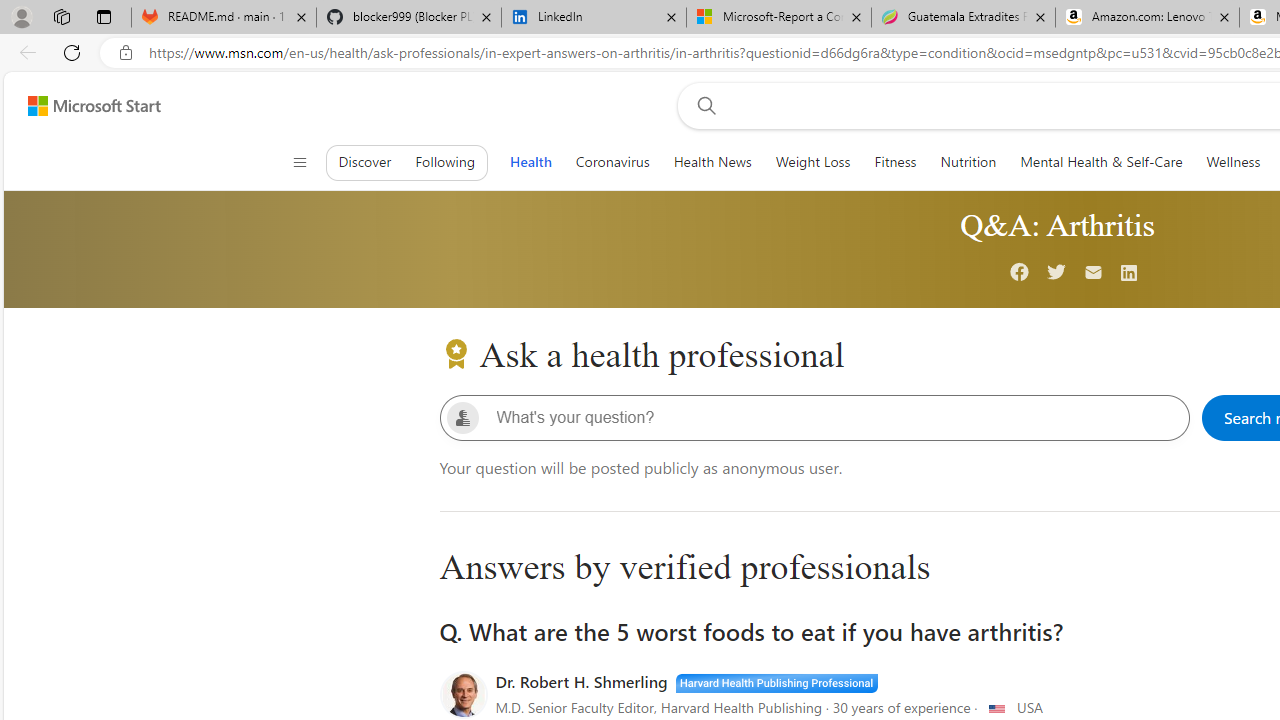  I want to click on Weight Loss, so click(812, 162).